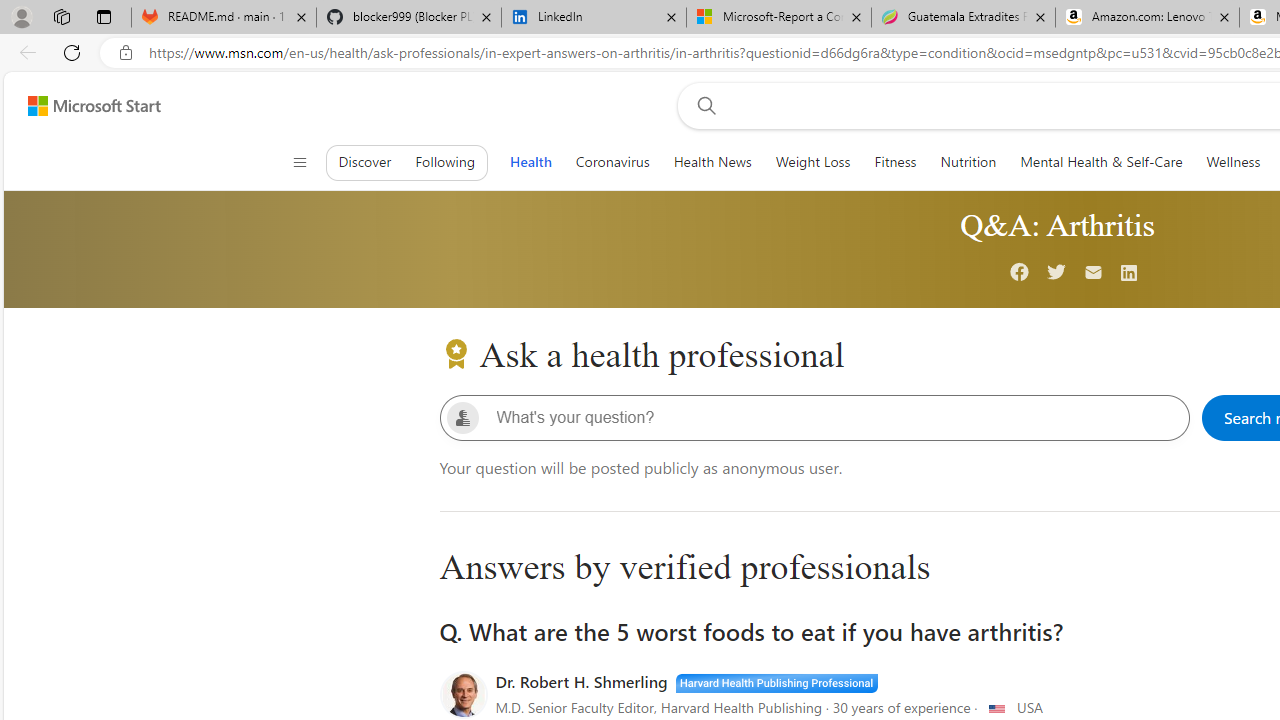  I want to click on Weight Loss, so click(812, 162).